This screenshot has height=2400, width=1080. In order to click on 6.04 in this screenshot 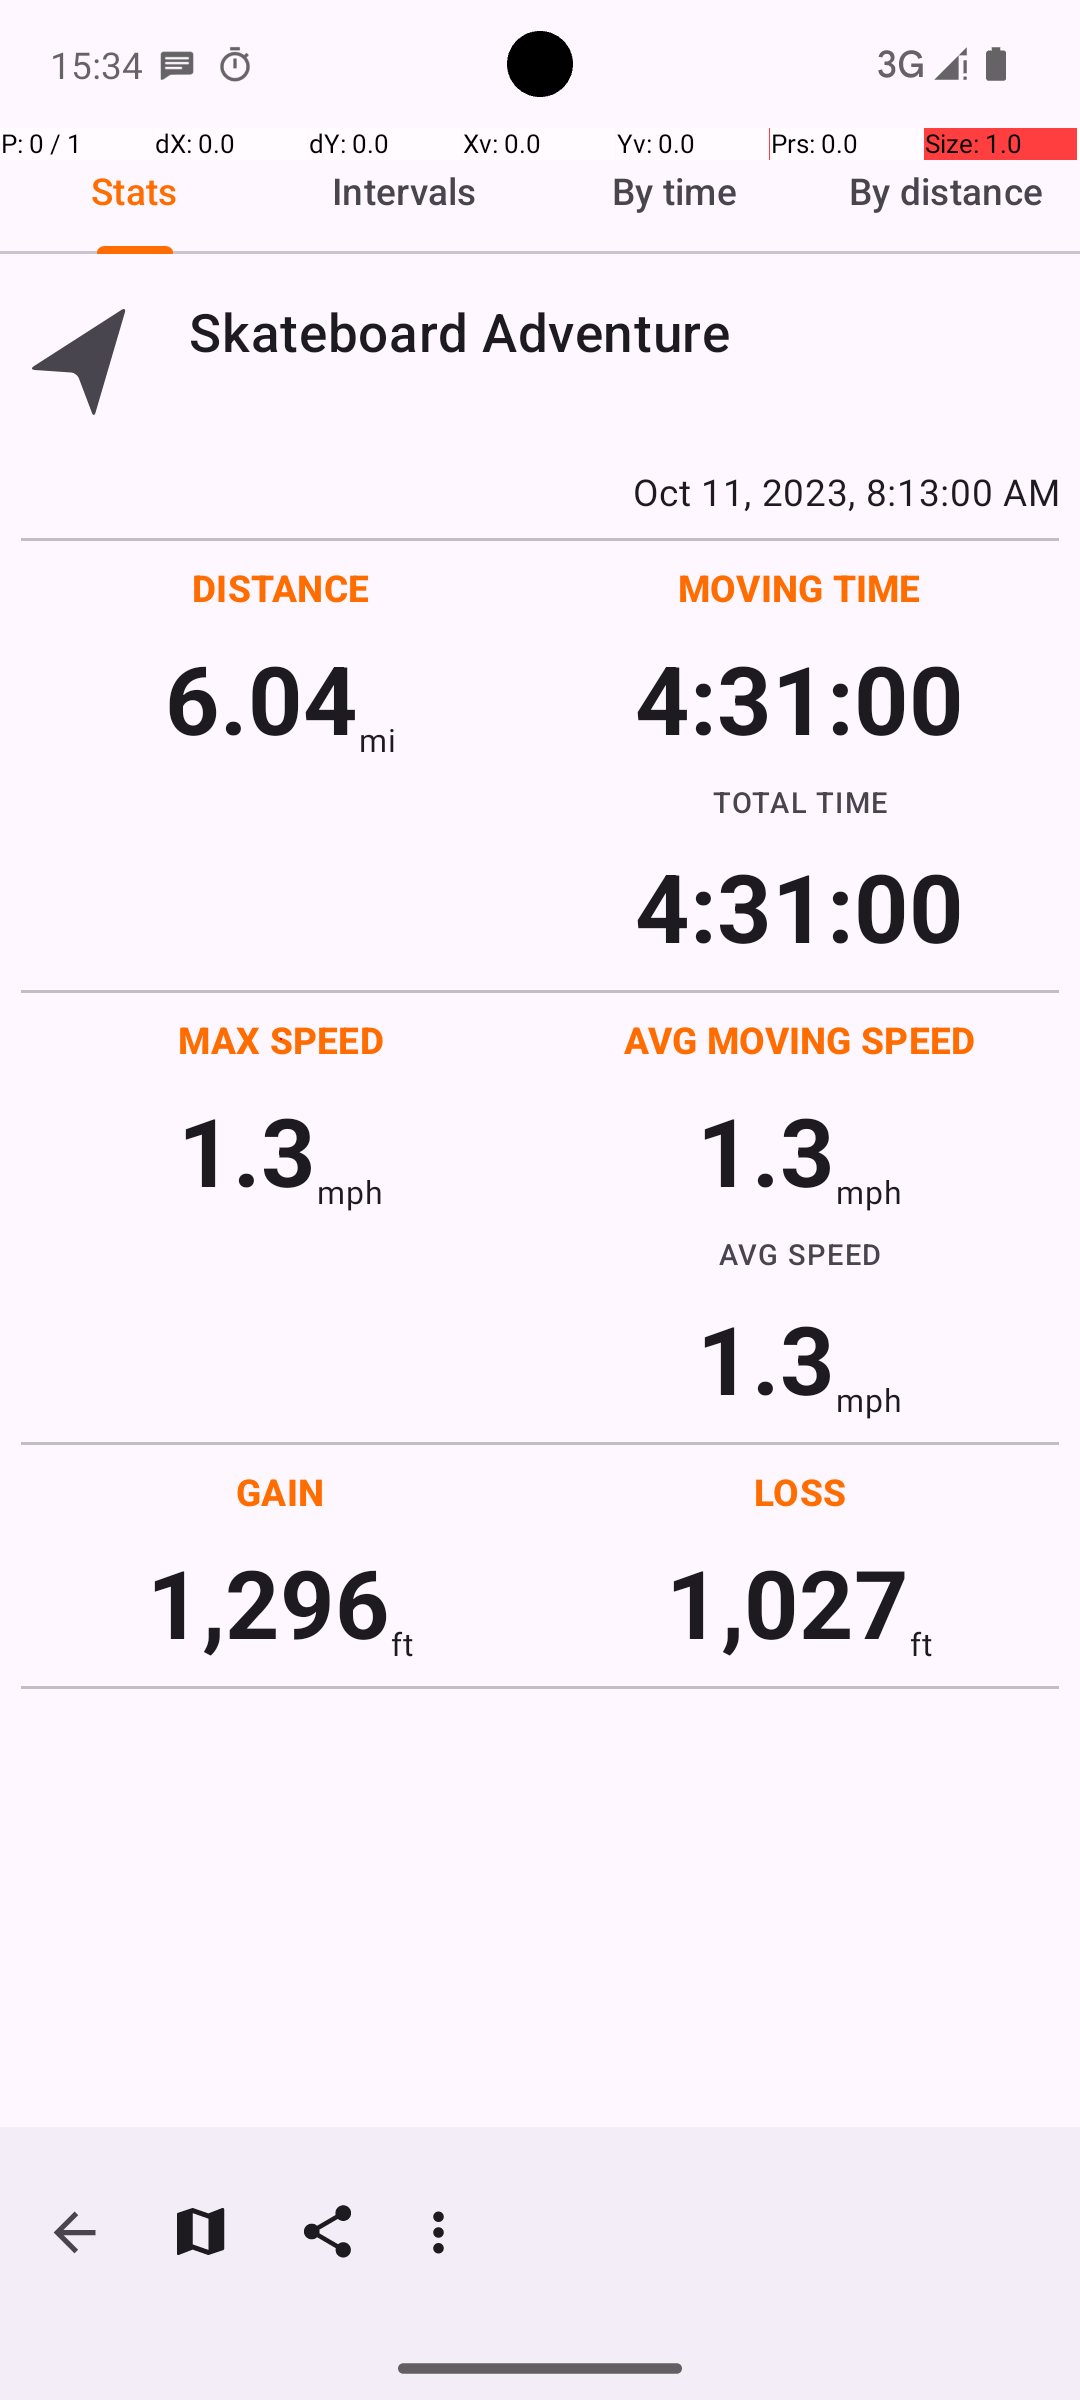, I will do `click(262, 698)`.